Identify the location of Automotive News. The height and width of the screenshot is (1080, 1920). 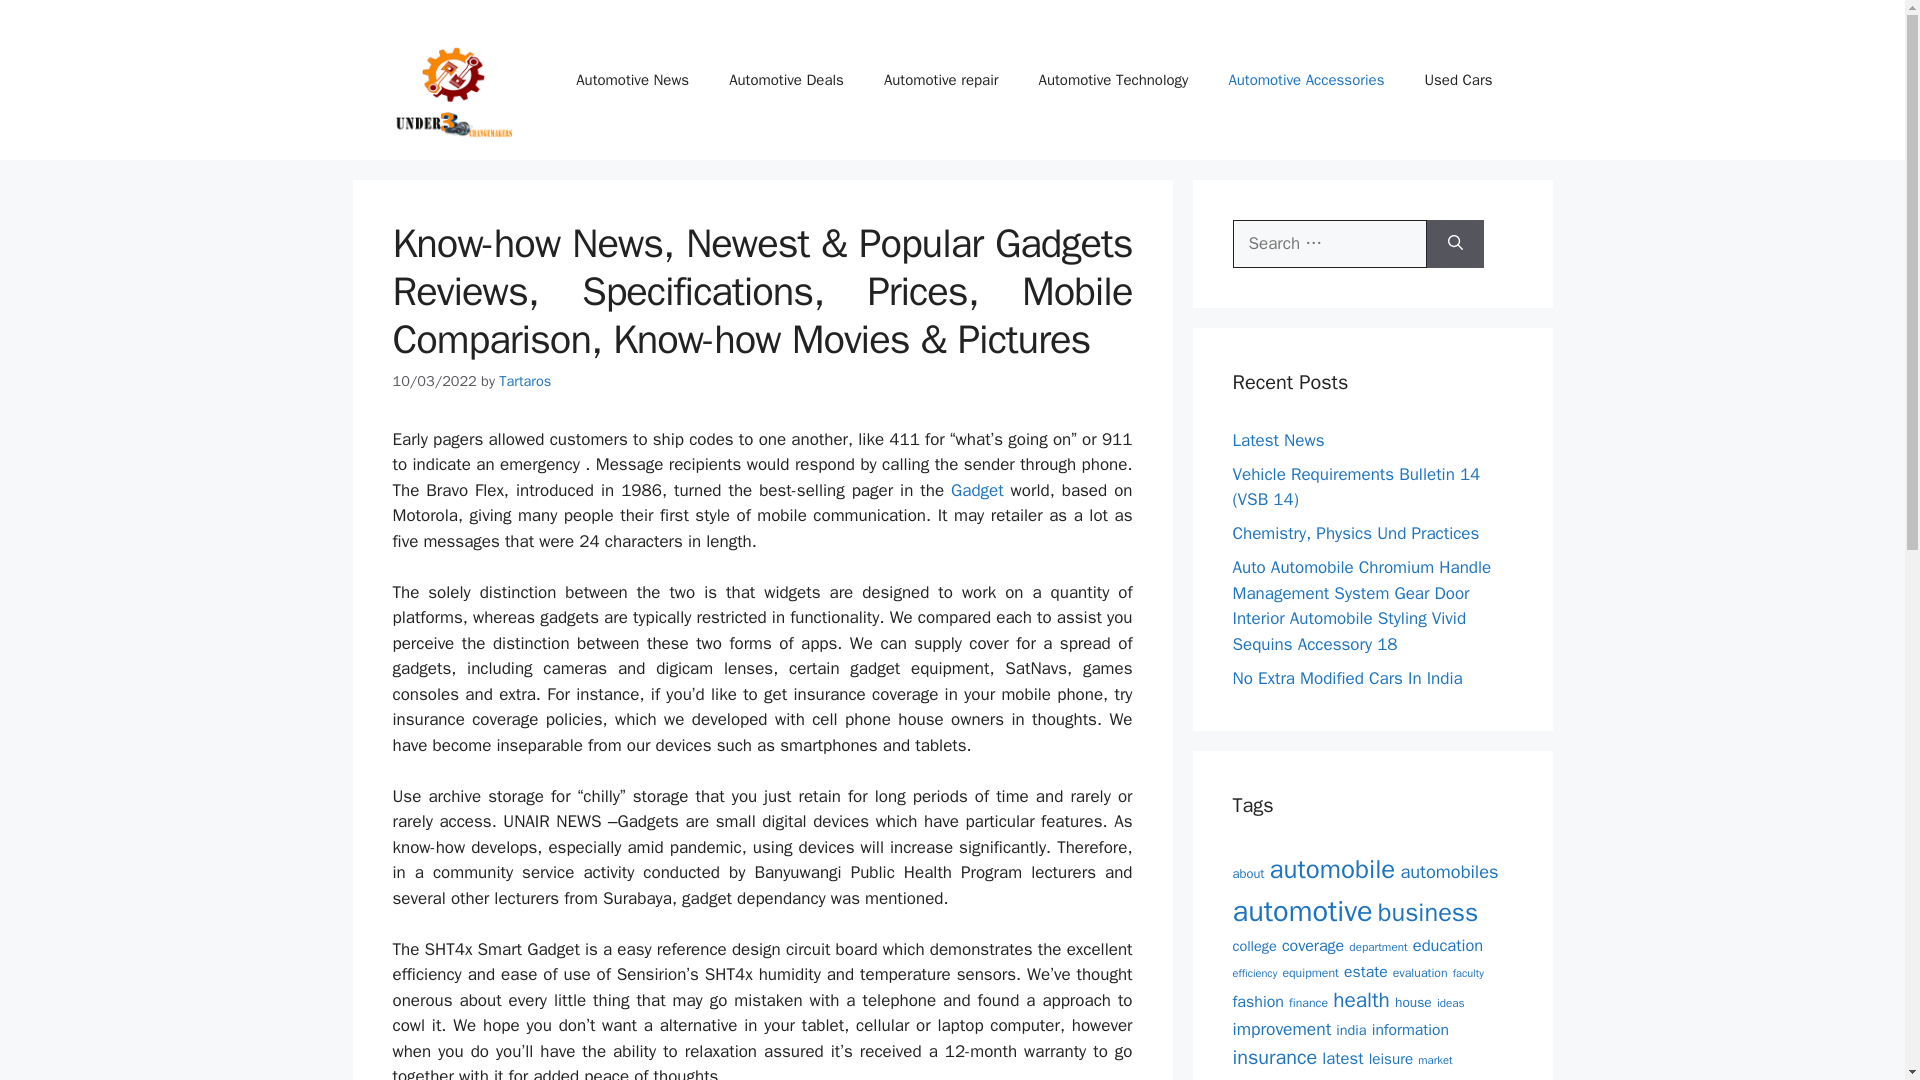
(632, 80).